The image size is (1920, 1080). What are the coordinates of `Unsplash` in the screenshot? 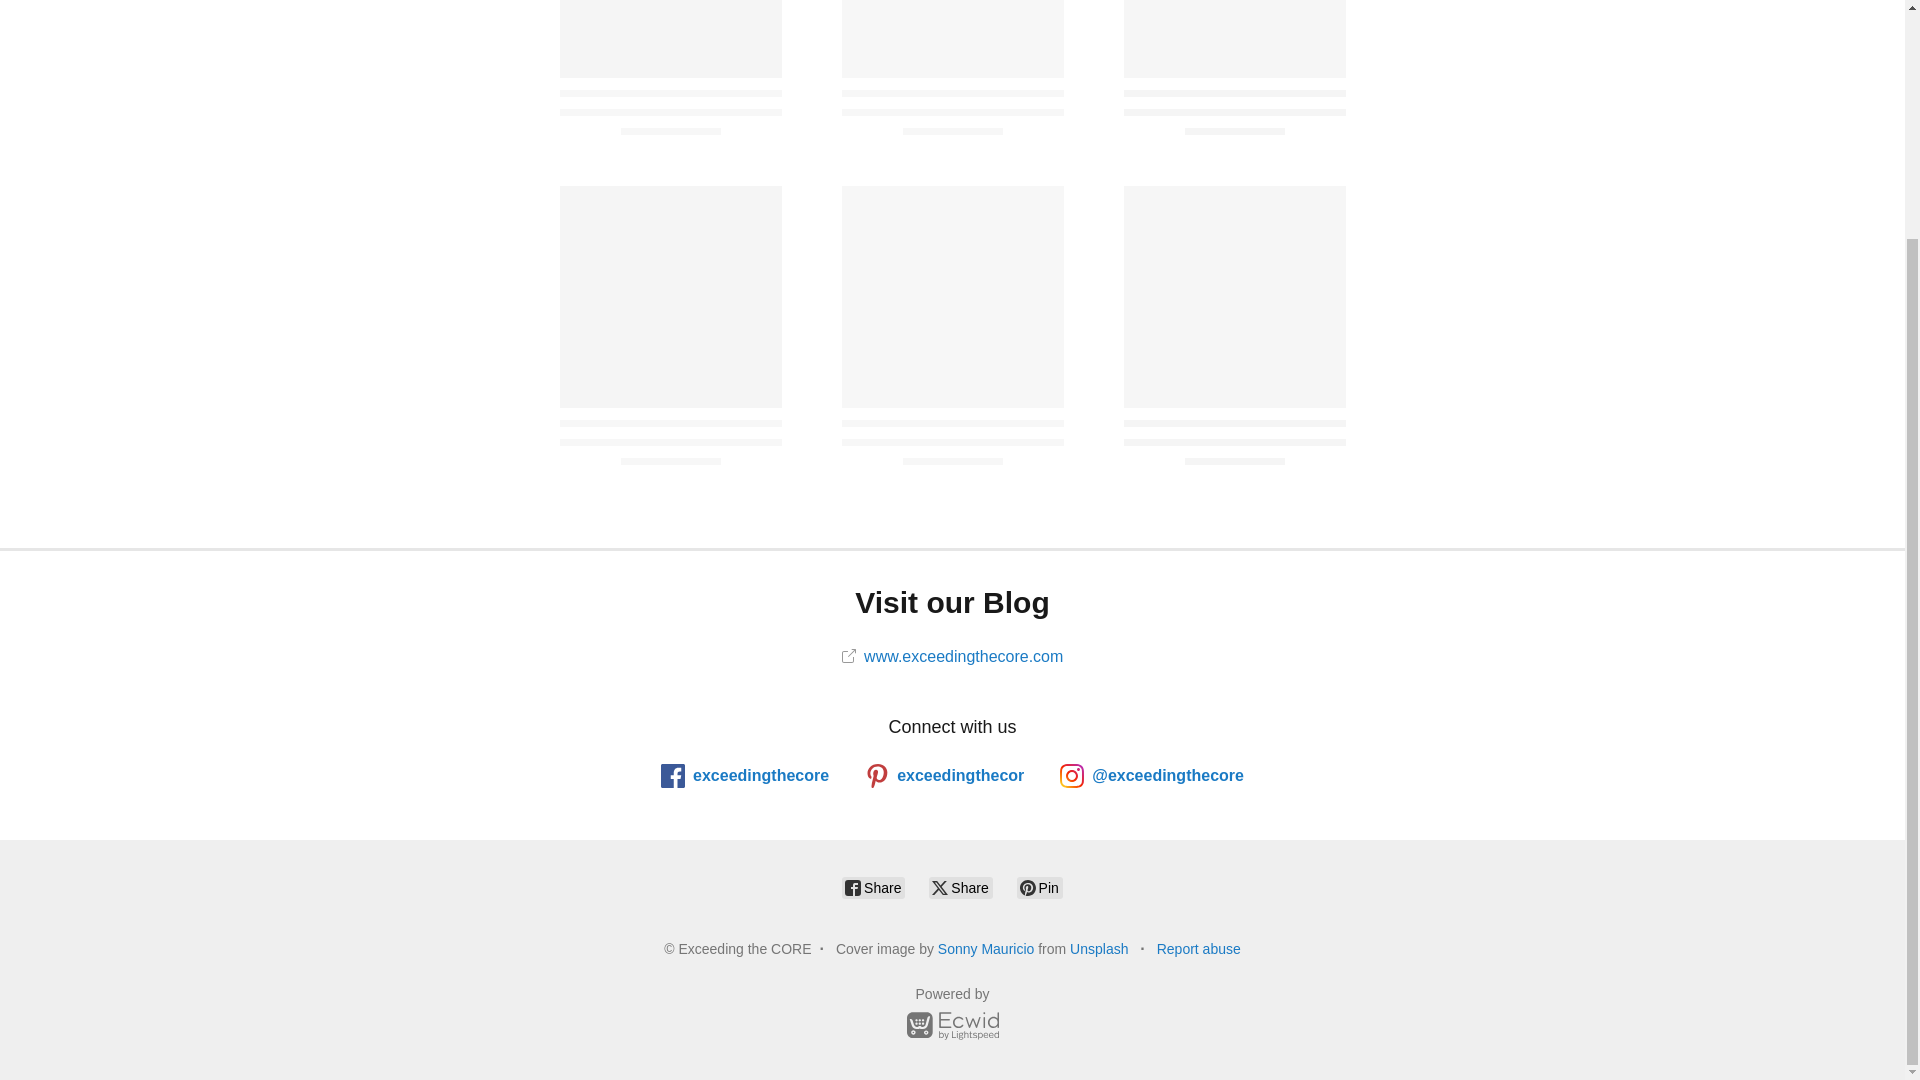 It's located at (1098, 948).